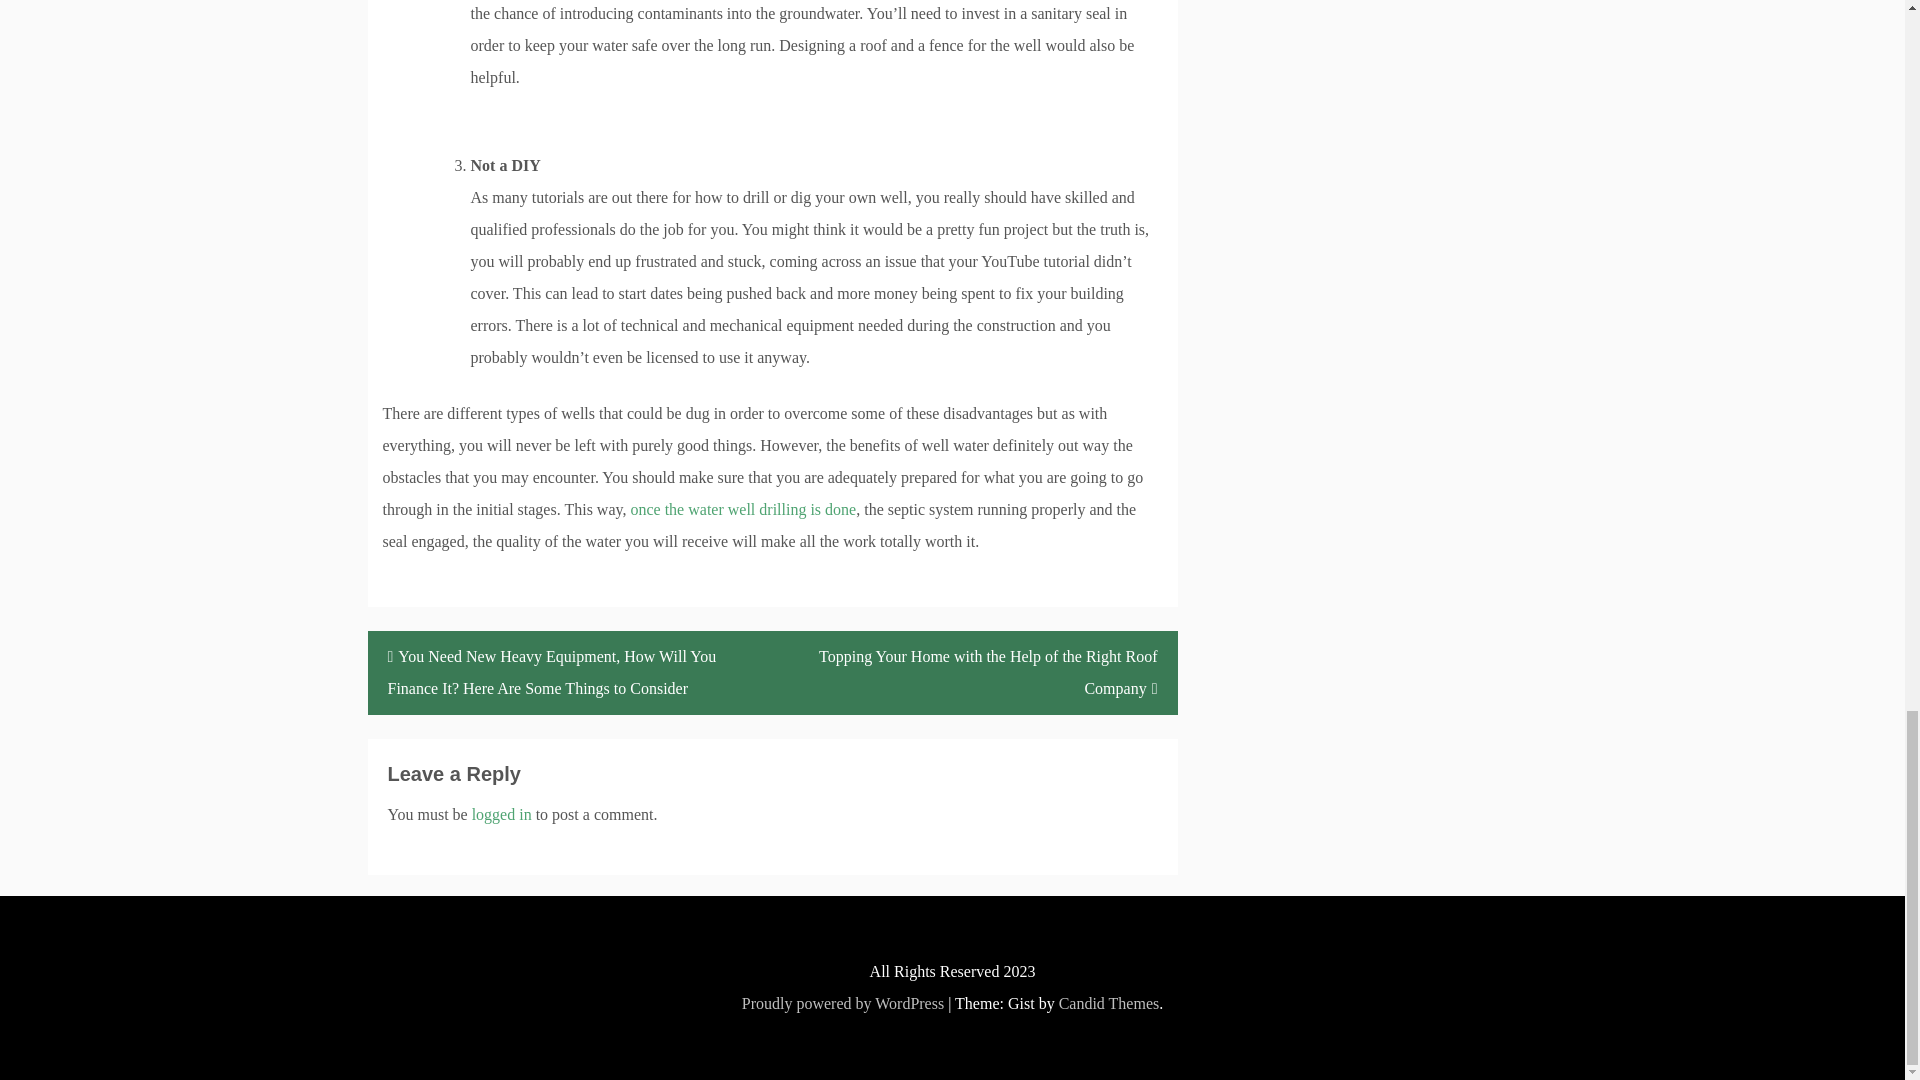  What do you see at coordinates (842, 1002) in the screenshot?
I see `Proudly powered by WordPress` at bounding box center [842, 1002].